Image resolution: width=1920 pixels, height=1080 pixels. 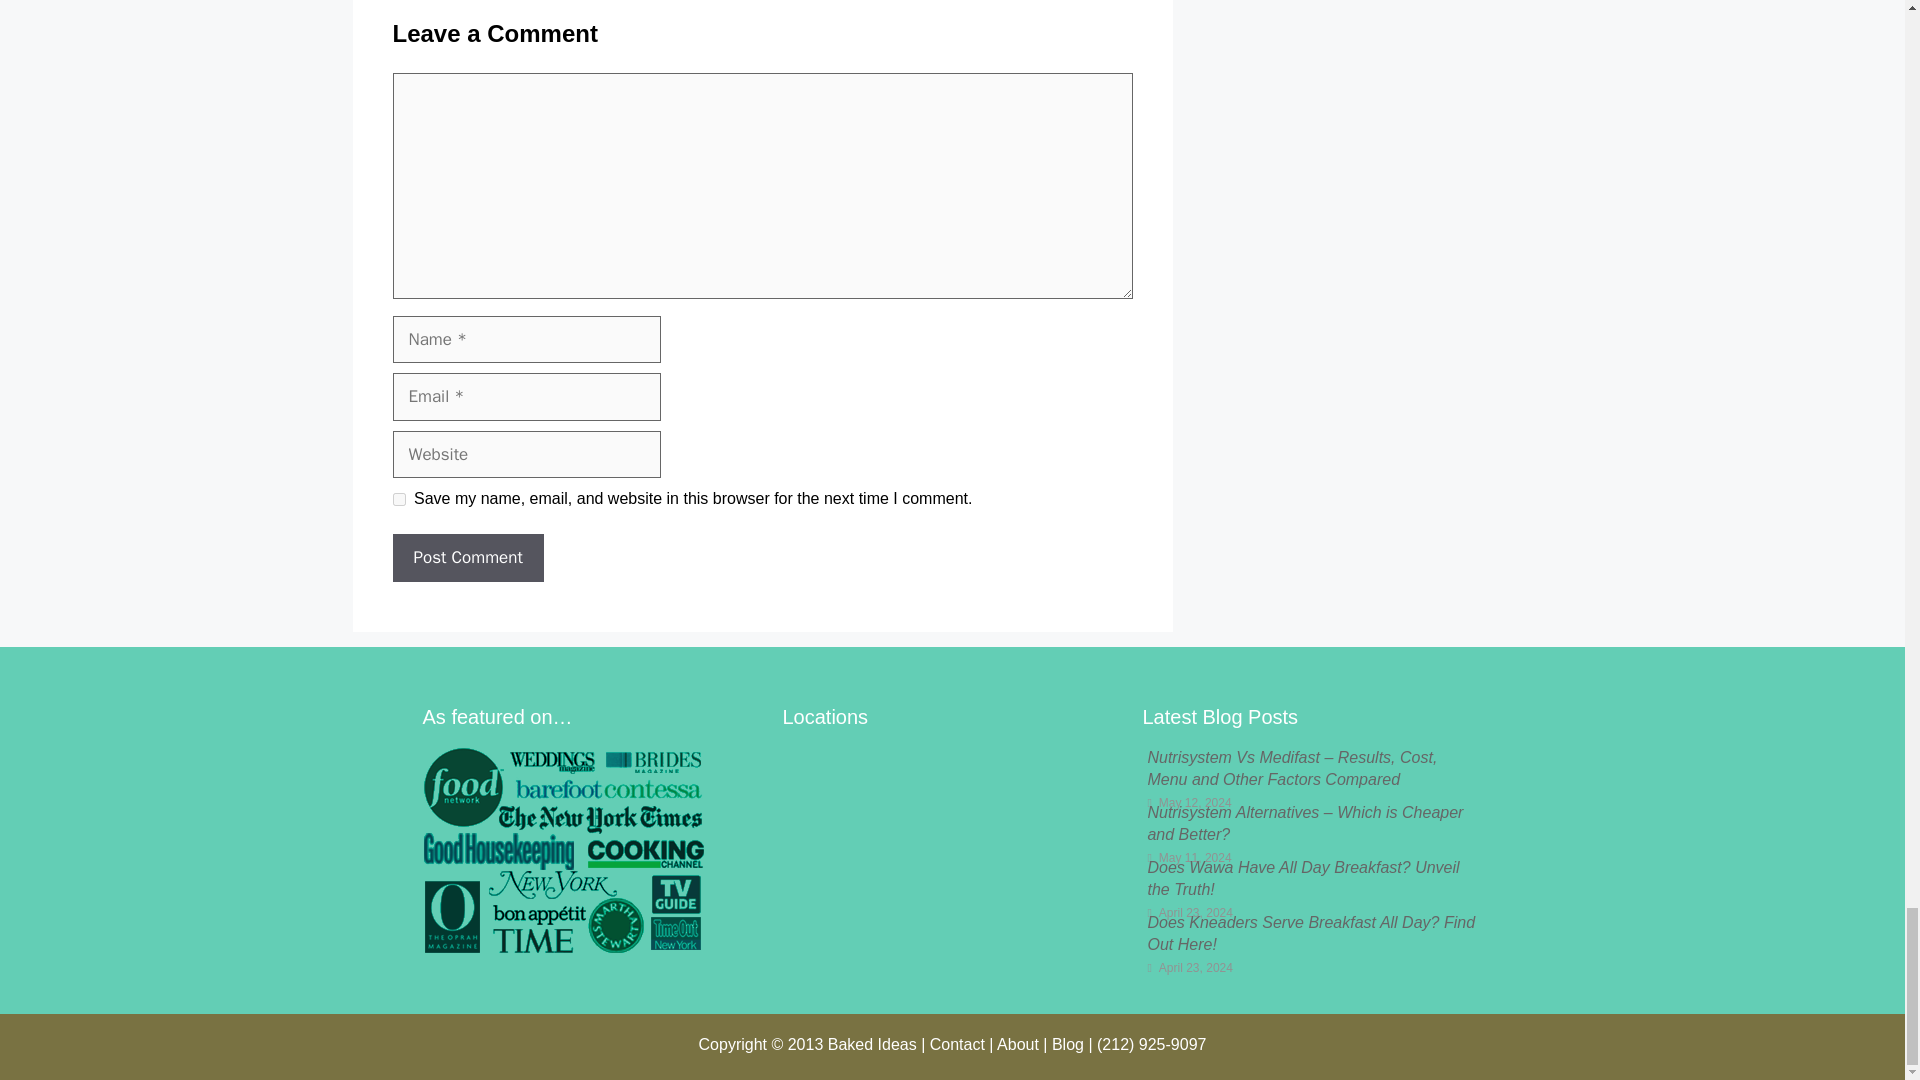 I want to click on Baked Ideas, so click(x=872, y=1044).